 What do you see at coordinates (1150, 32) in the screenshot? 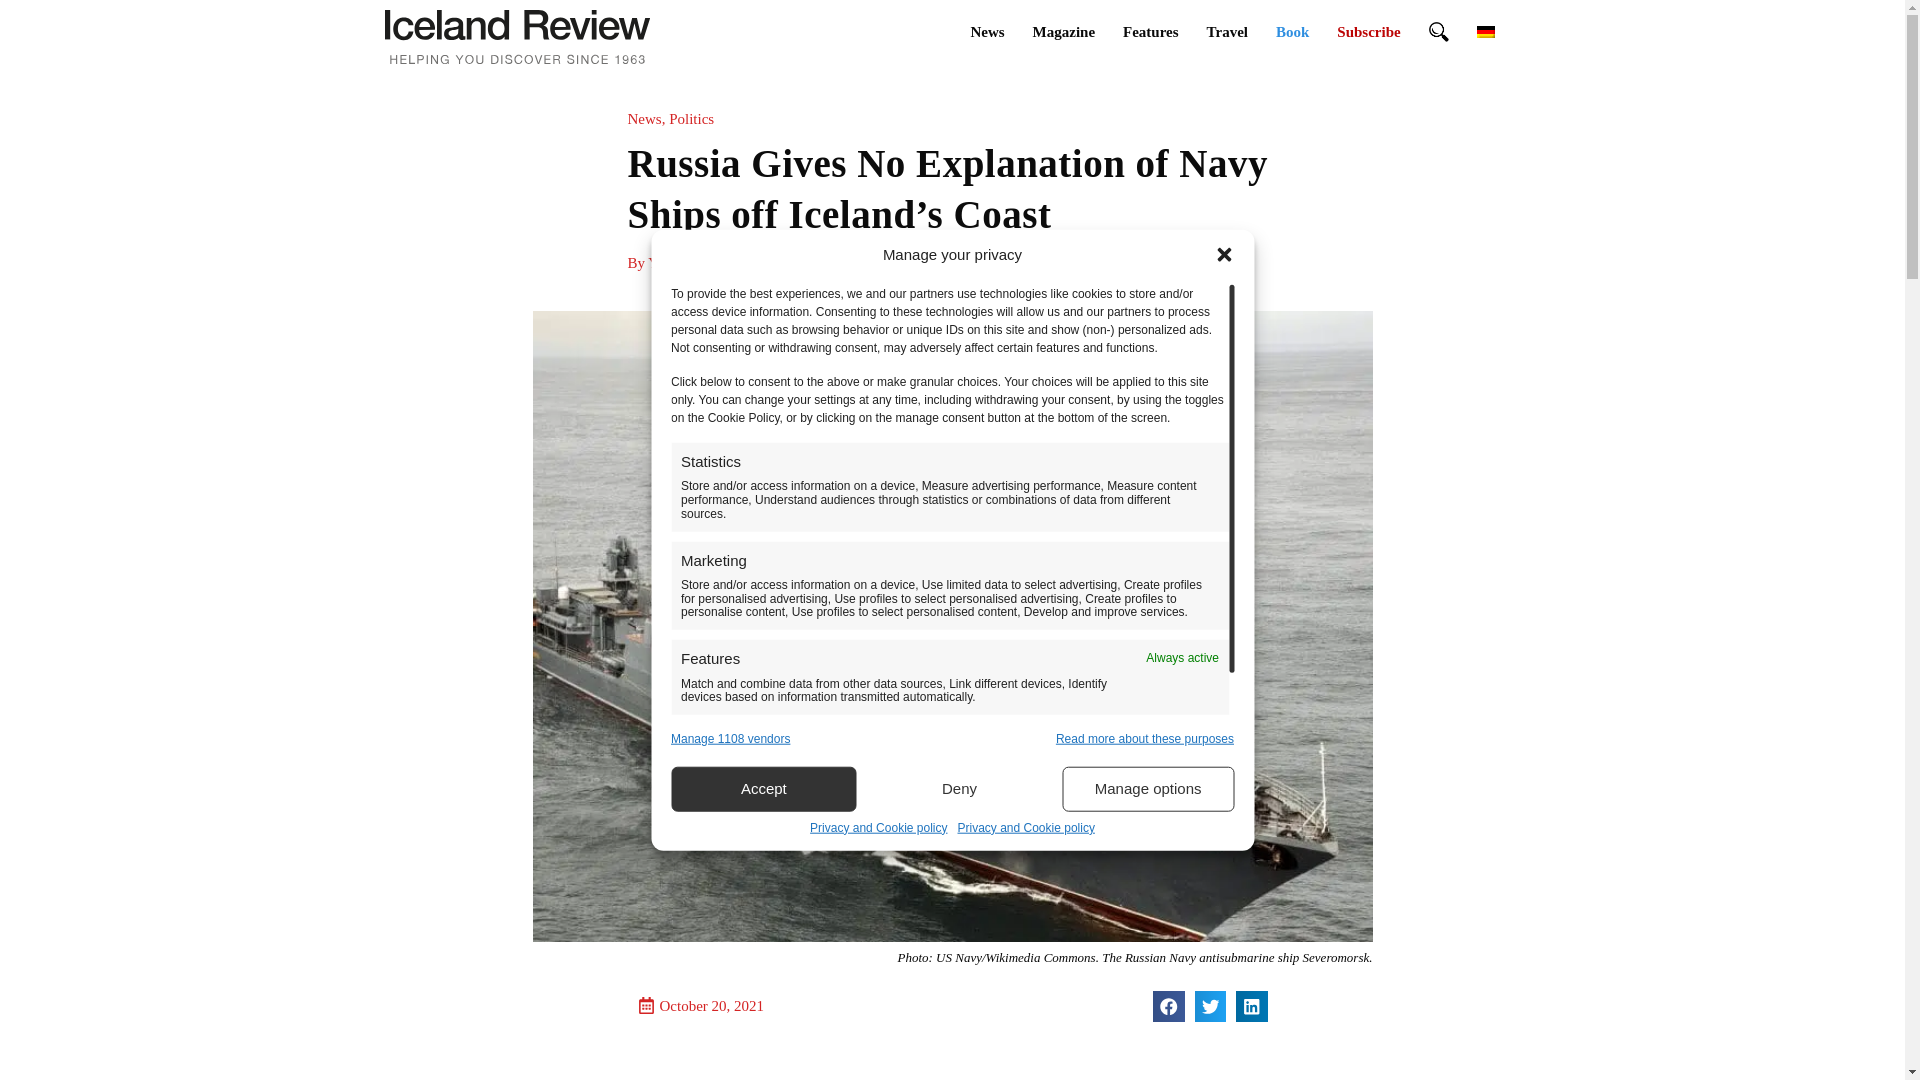
I see `Features` at bounding box center [1150, 32].